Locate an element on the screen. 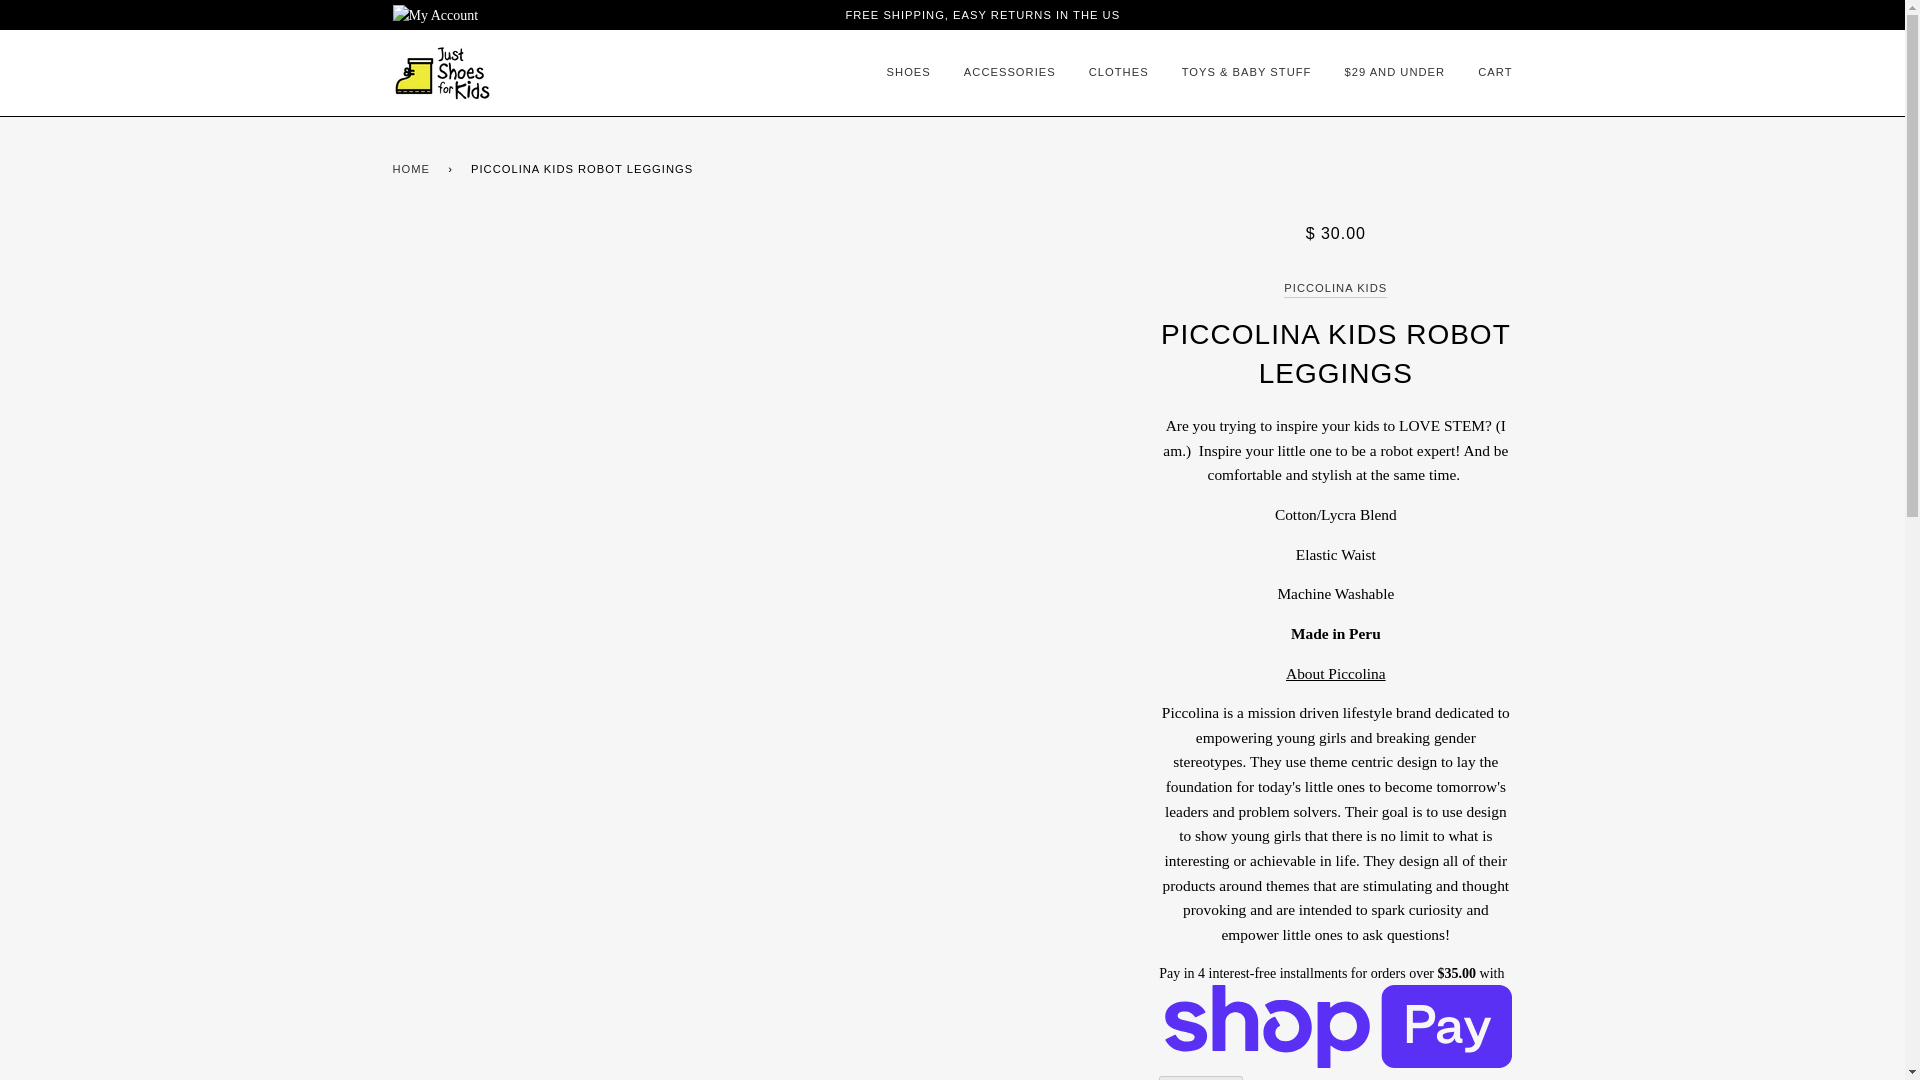  ACCESSORIES is located at coordinates (994, 72).